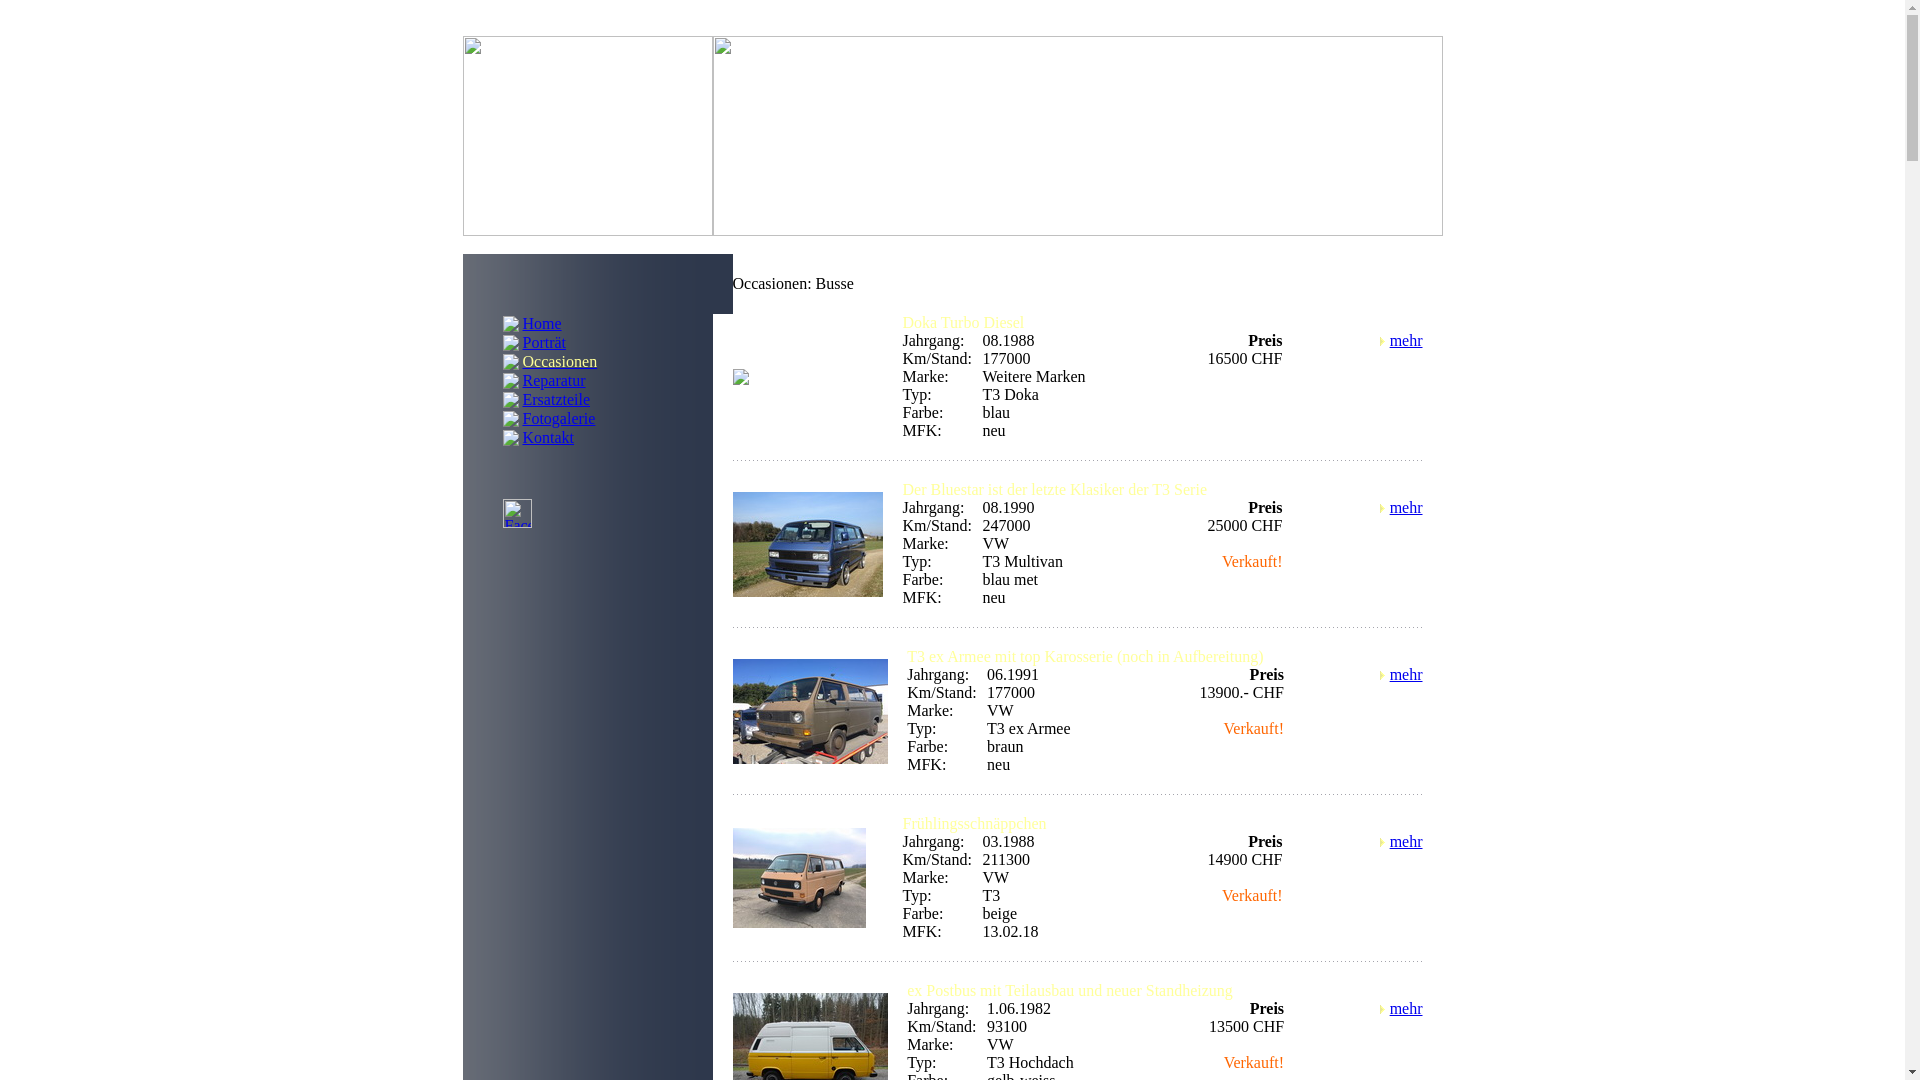 This screenshot has width=1920, height=1080. Describe the element at coordinates (548, 436) in the screenshot. I see `Kontakt` at that location.